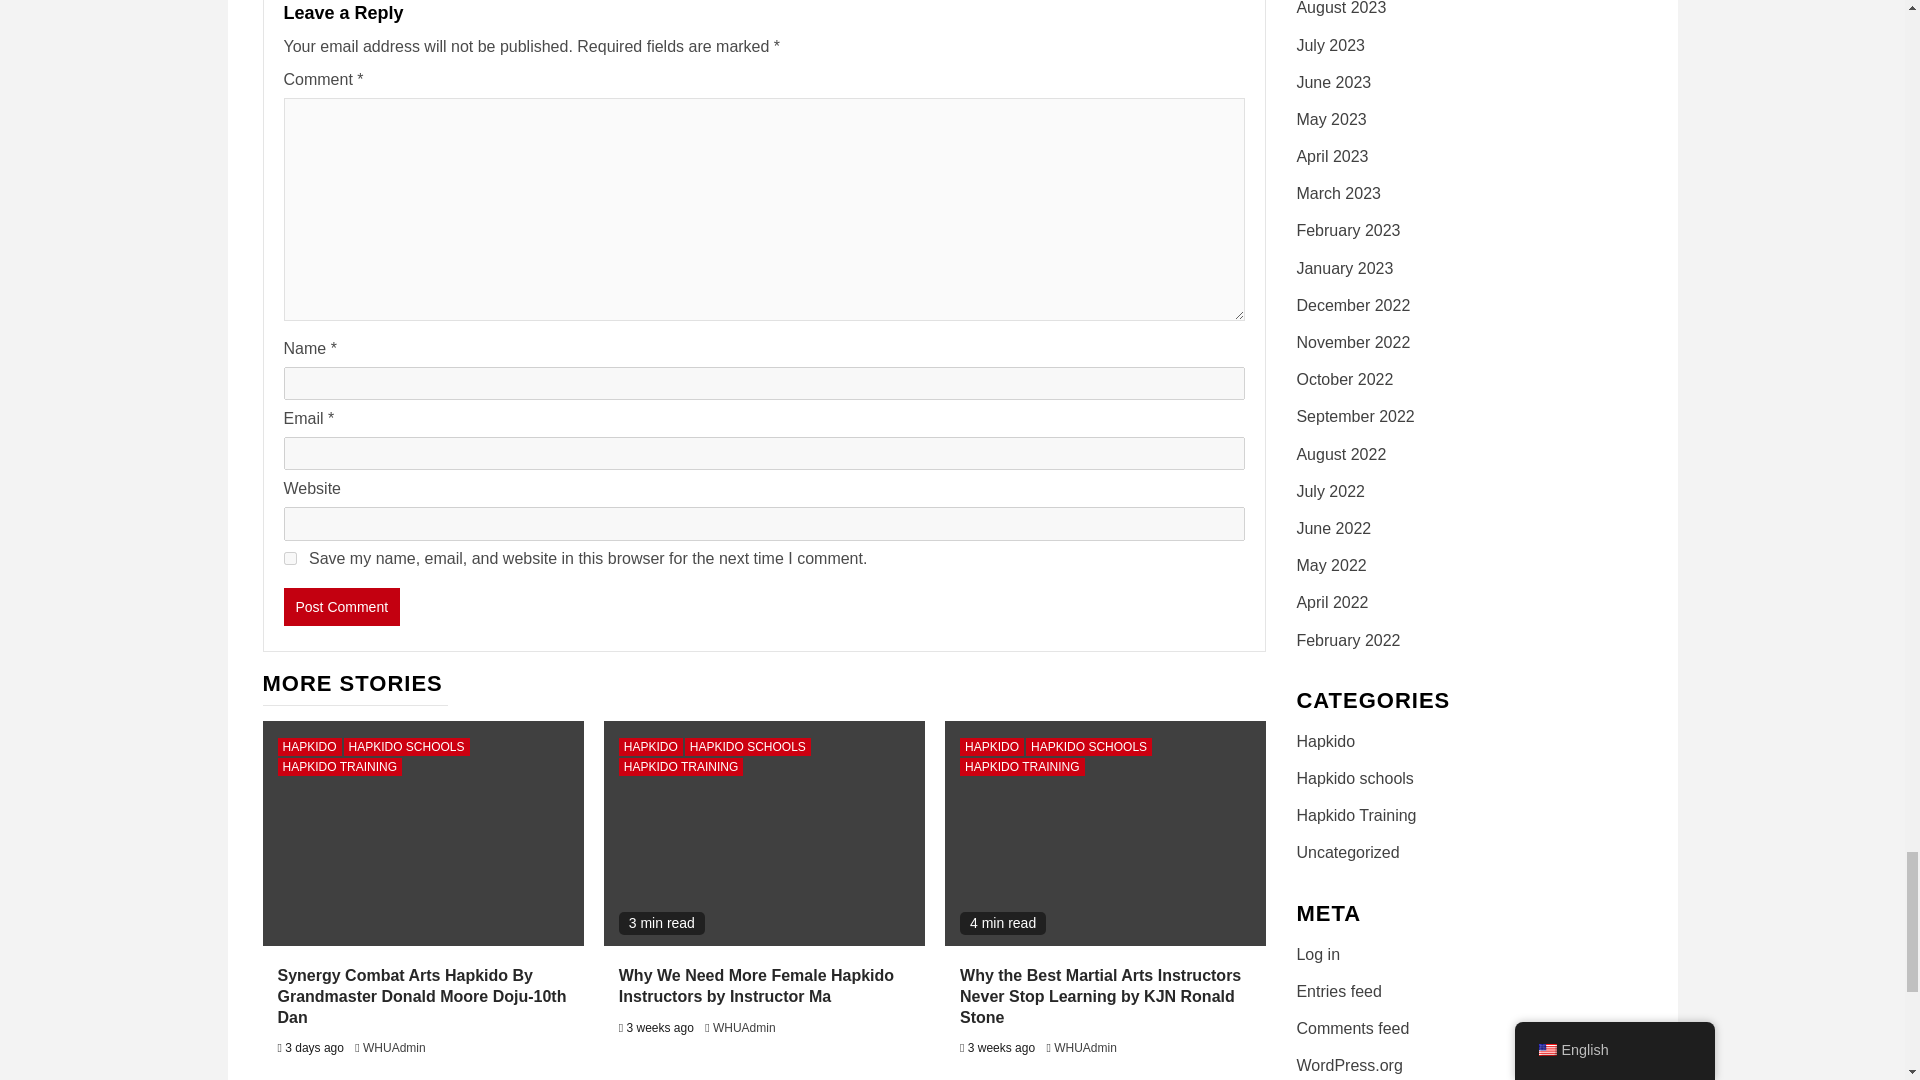  I want to click on HAPKIDO, so click(310, 746).